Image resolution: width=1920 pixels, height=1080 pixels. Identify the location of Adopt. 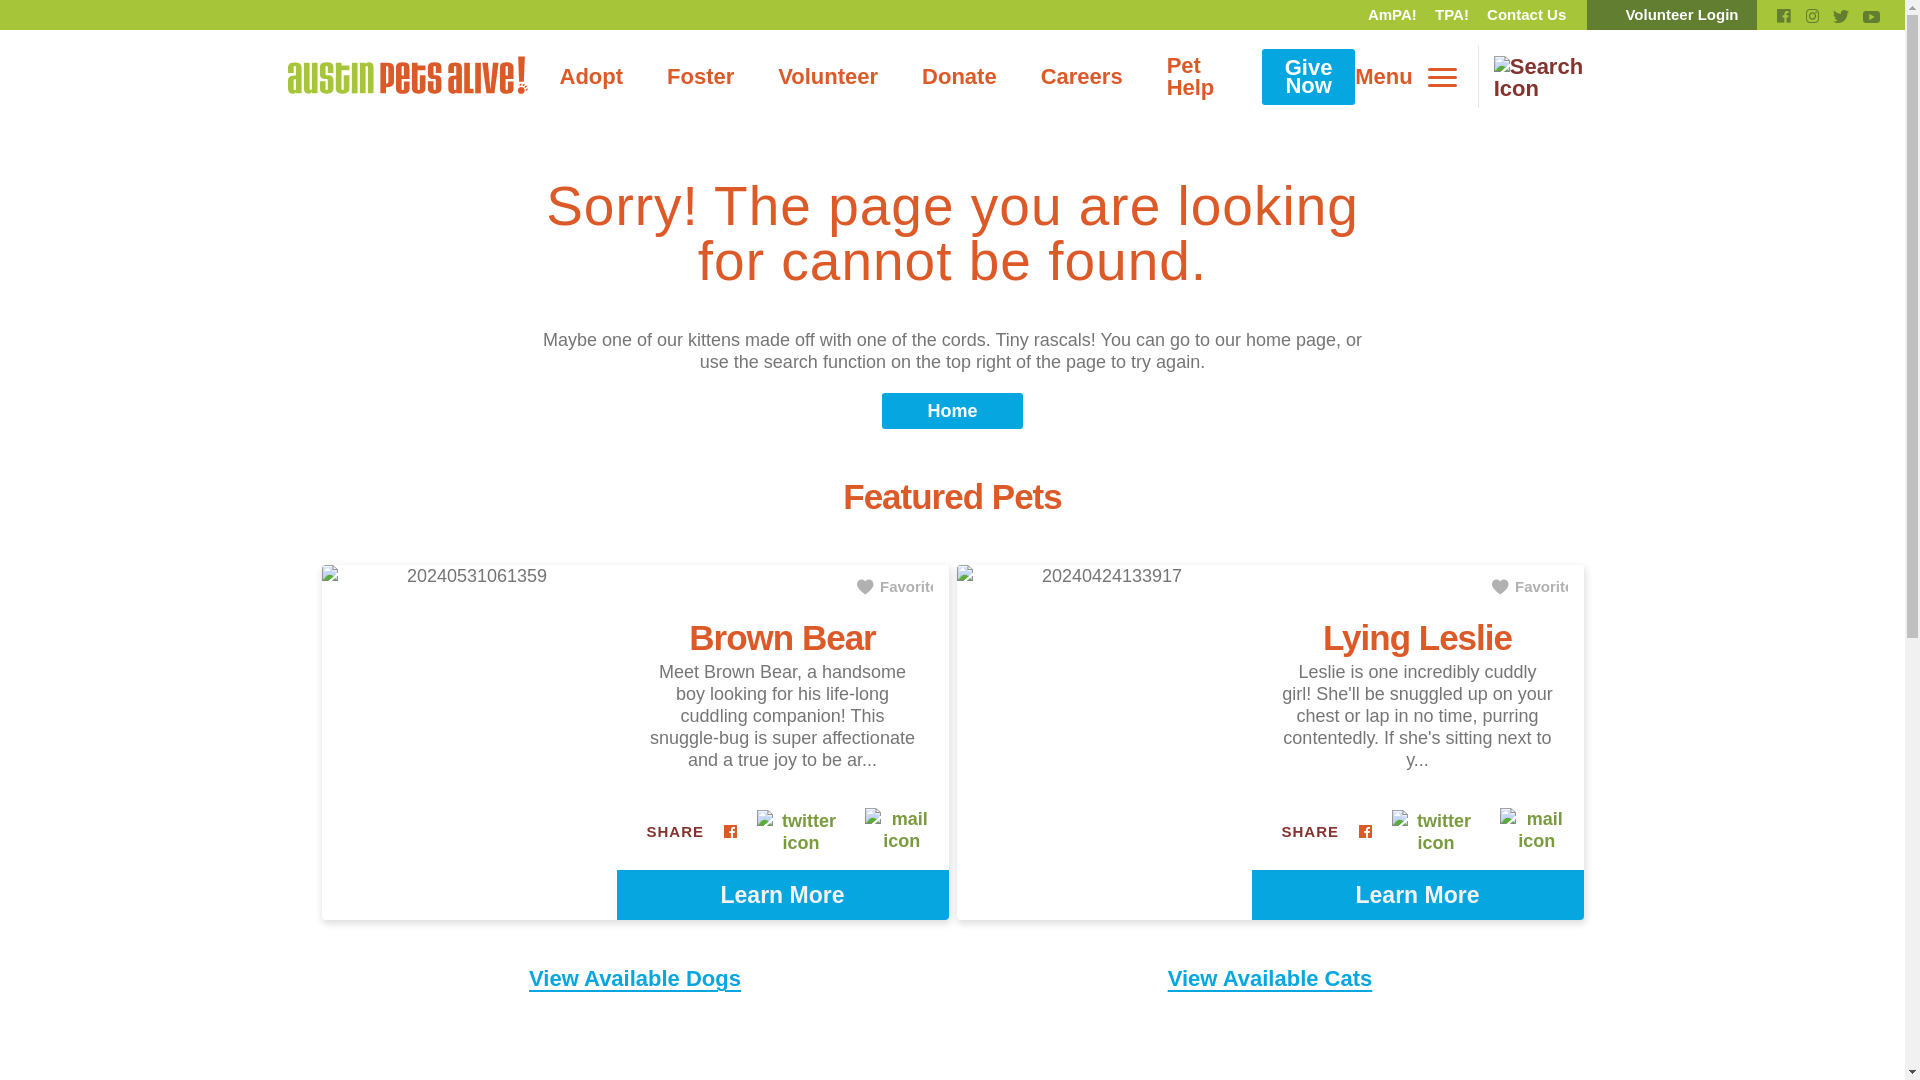
(591, 77).